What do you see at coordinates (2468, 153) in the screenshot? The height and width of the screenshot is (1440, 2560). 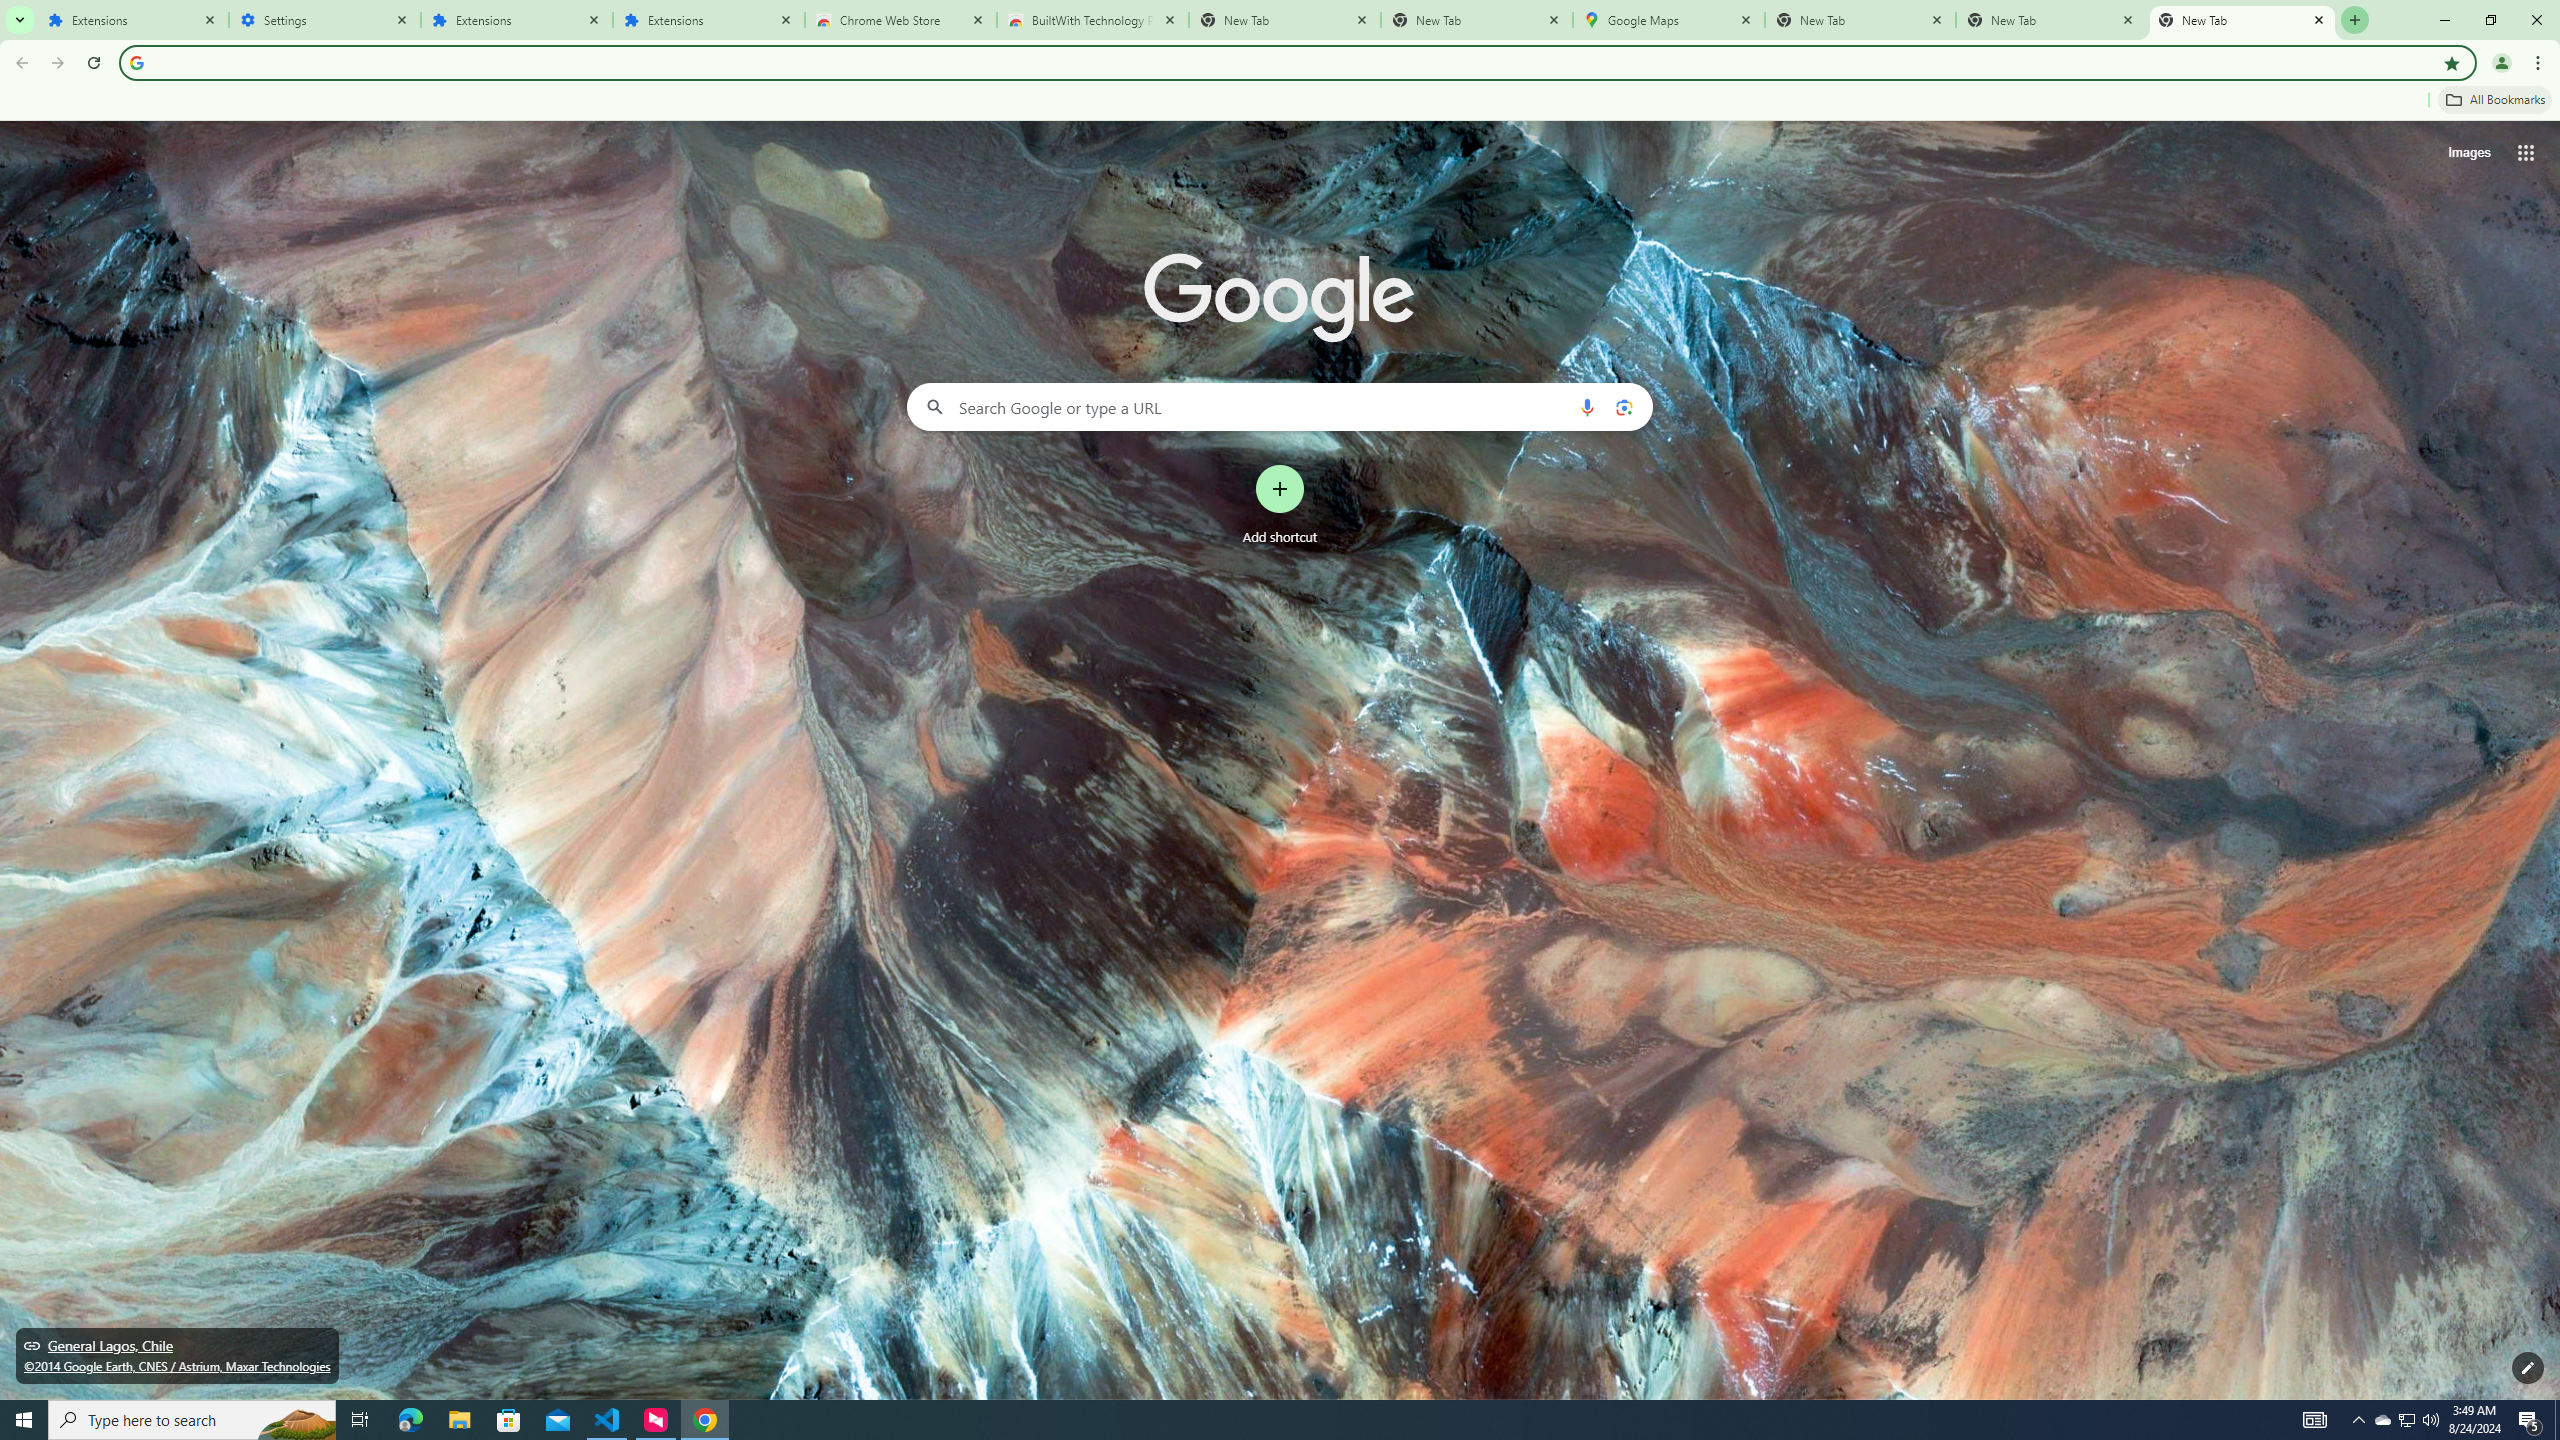 I see `Search for Images ` at bounding box center [2468, 153].